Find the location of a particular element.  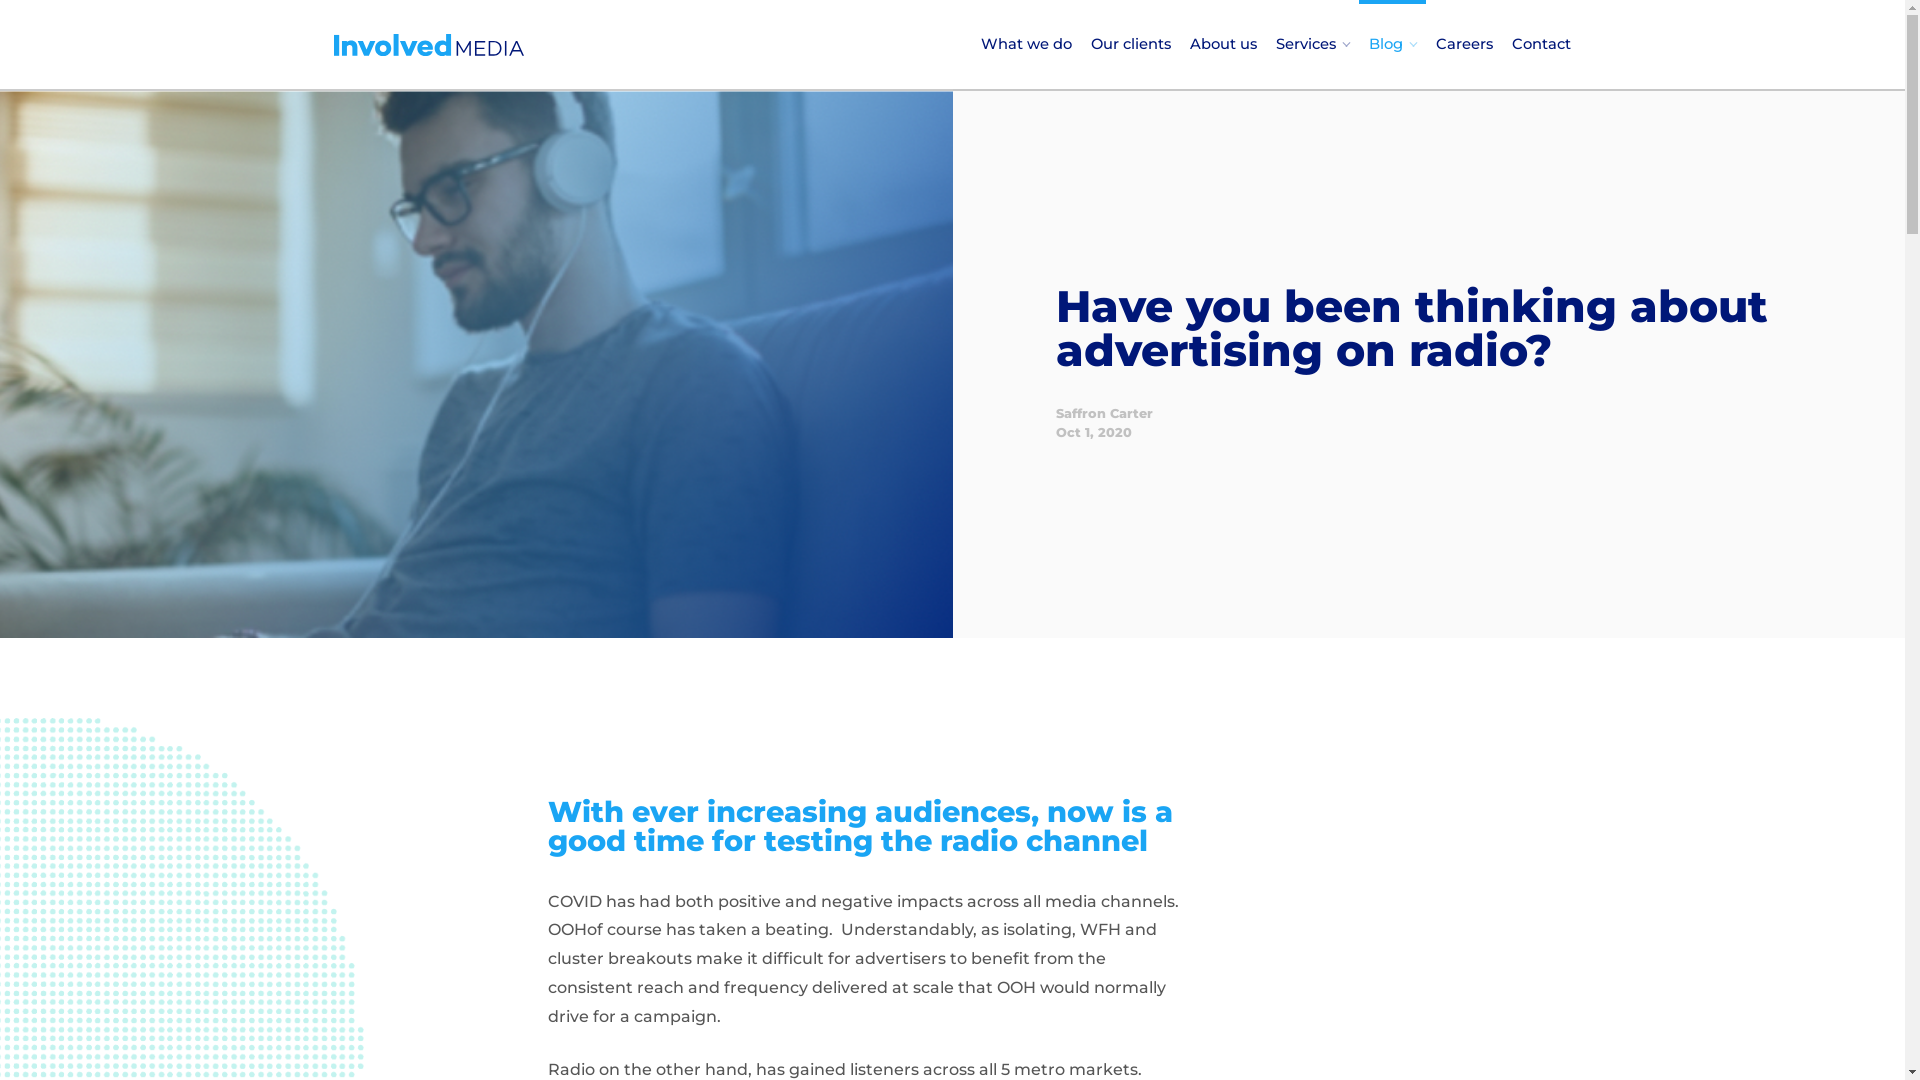

Our clients is located at coordinates (1131, 44).